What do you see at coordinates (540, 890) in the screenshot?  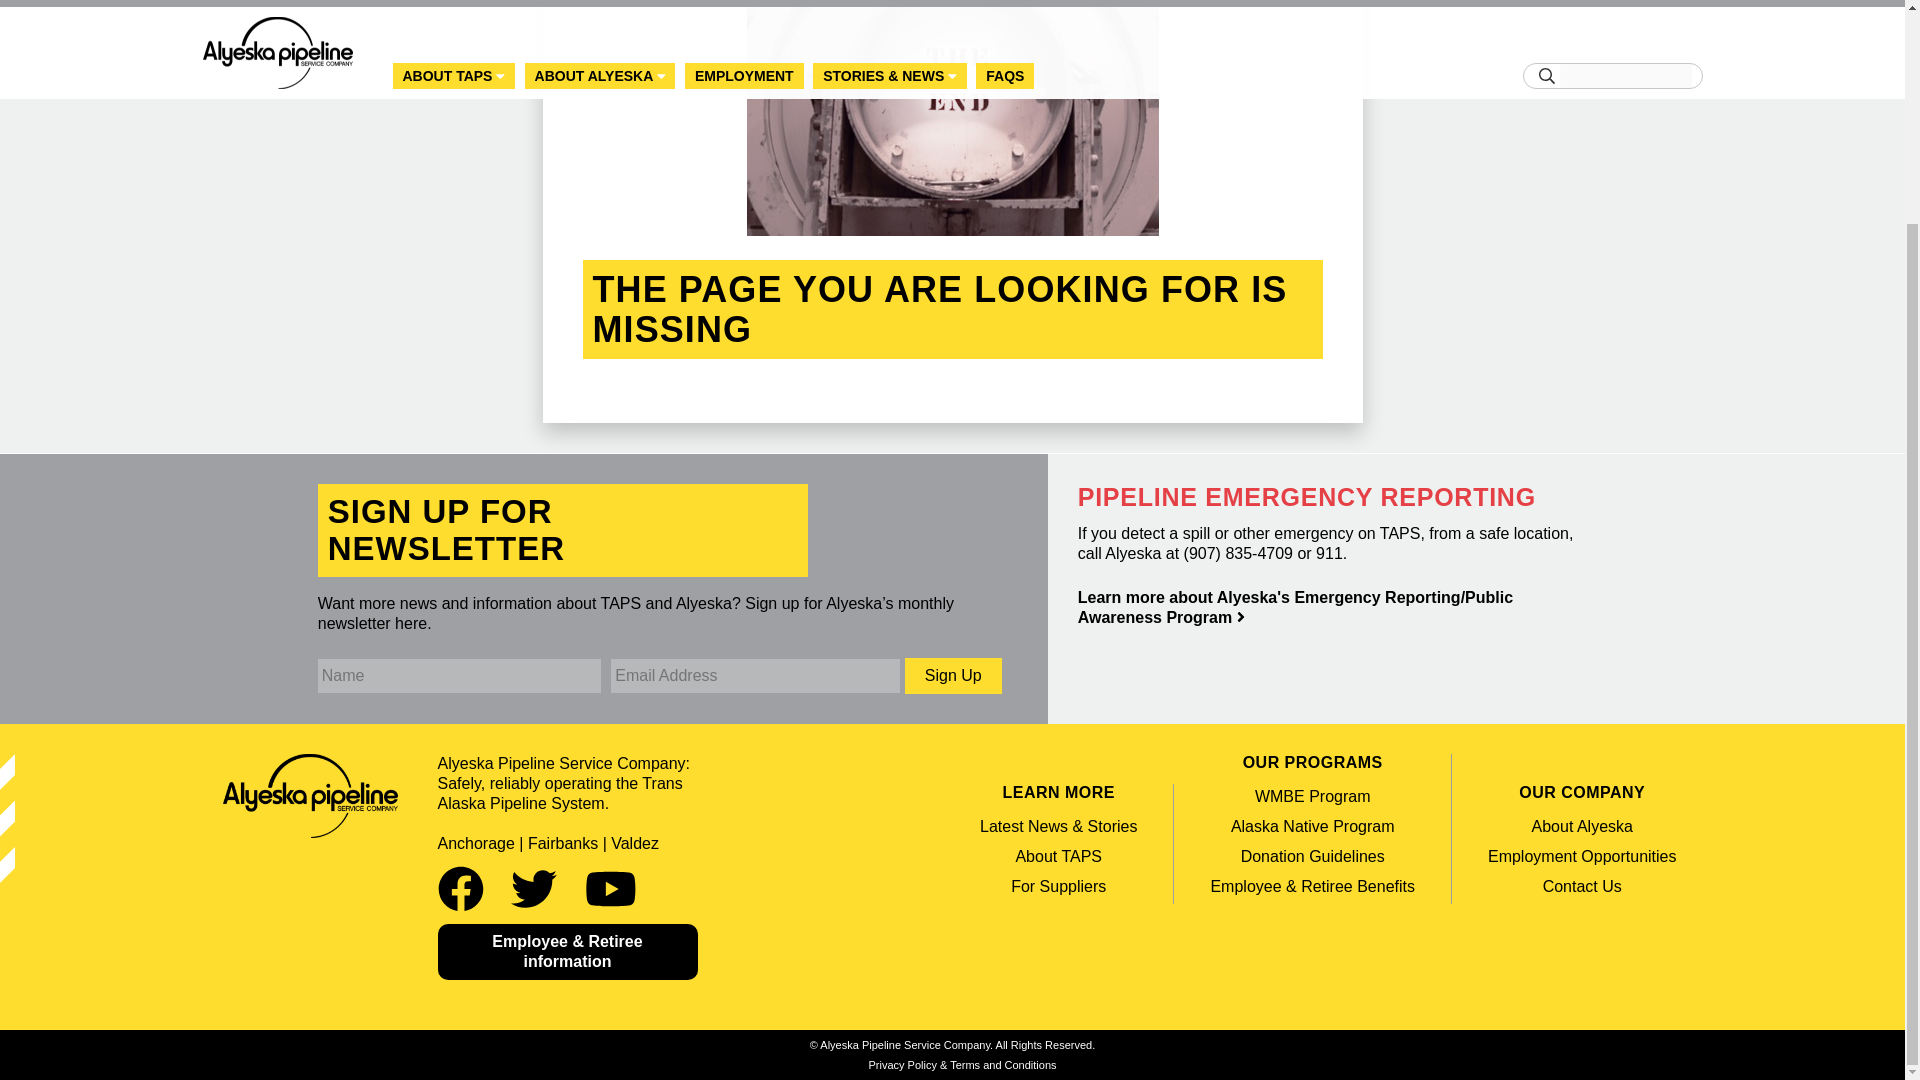 I see `Follow us on Twitter` at bounding box center [540, 890].